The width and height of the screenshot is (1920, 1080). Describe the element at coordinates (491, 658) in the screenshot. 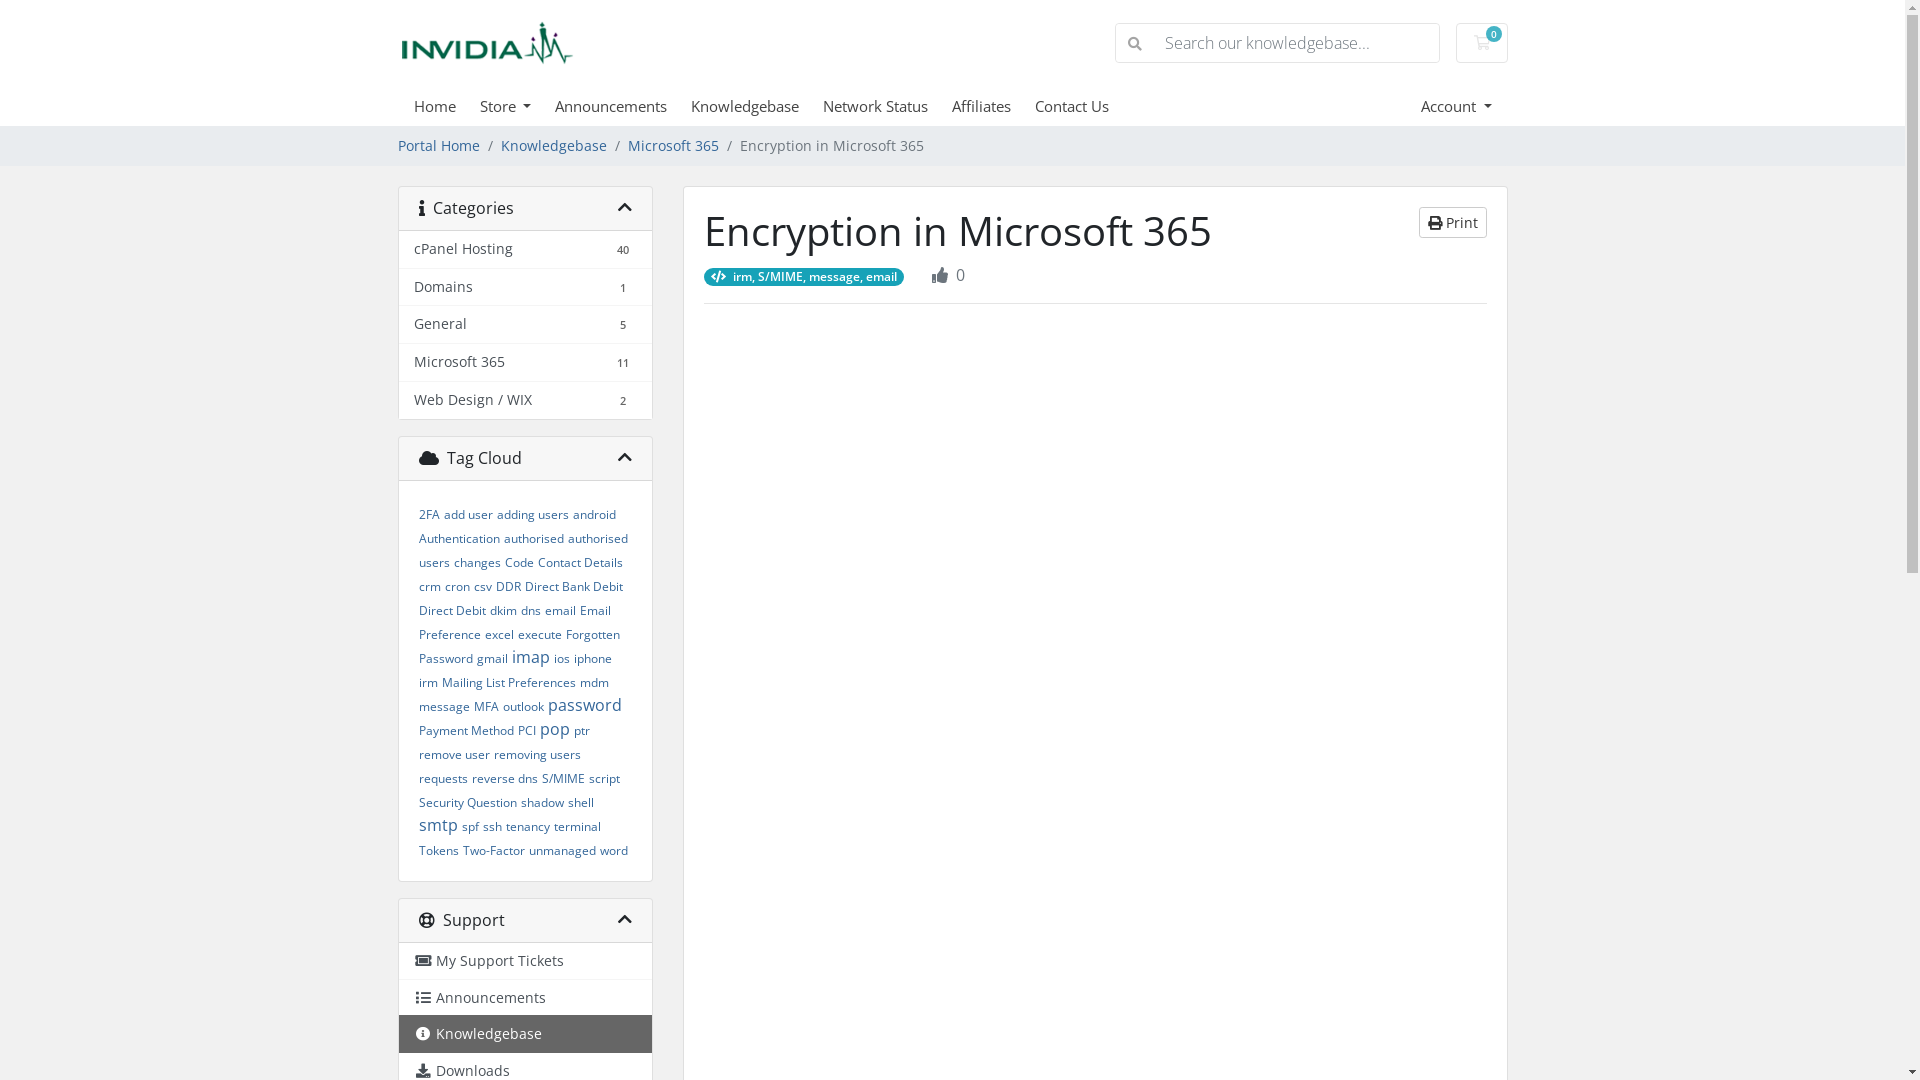

I see `gmail` at that location.